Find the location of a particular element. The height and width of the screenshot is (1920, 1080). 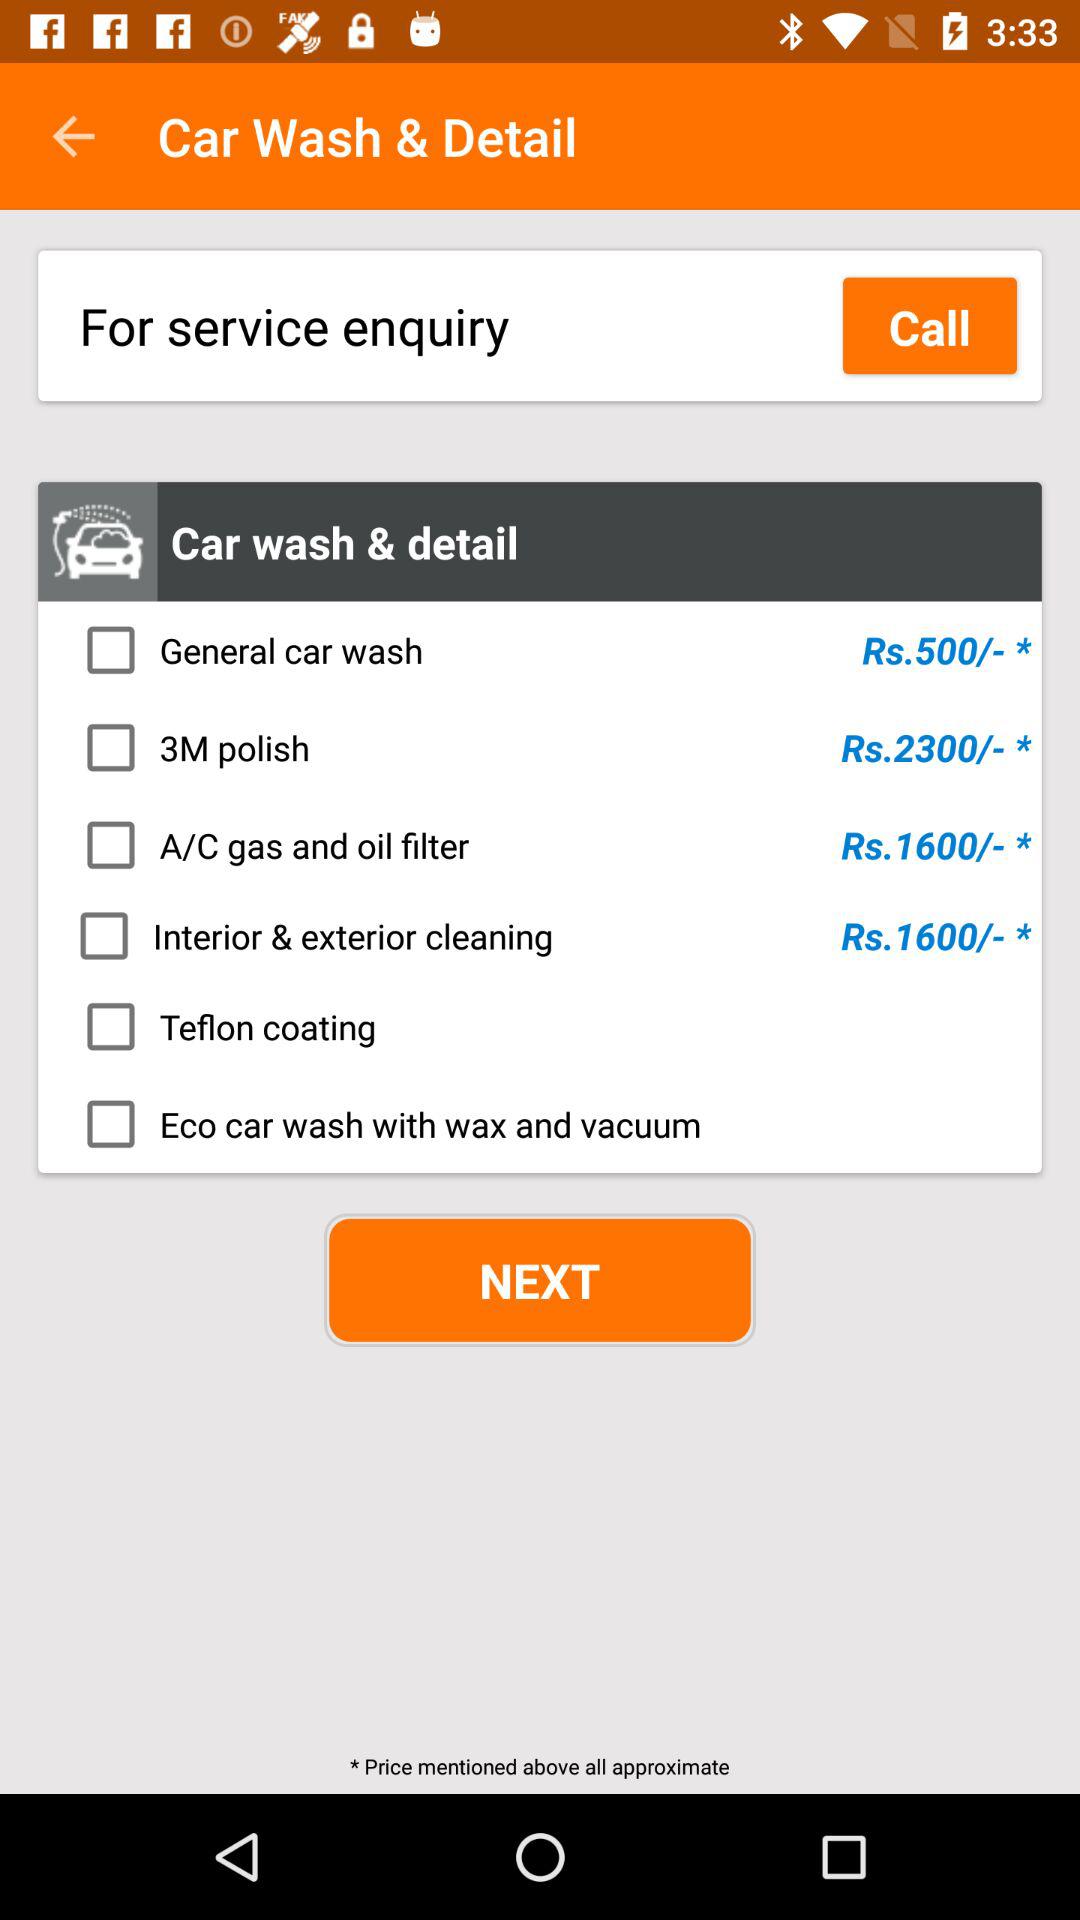

tap icon above a c gas icon is located at coordinates (546, 747).